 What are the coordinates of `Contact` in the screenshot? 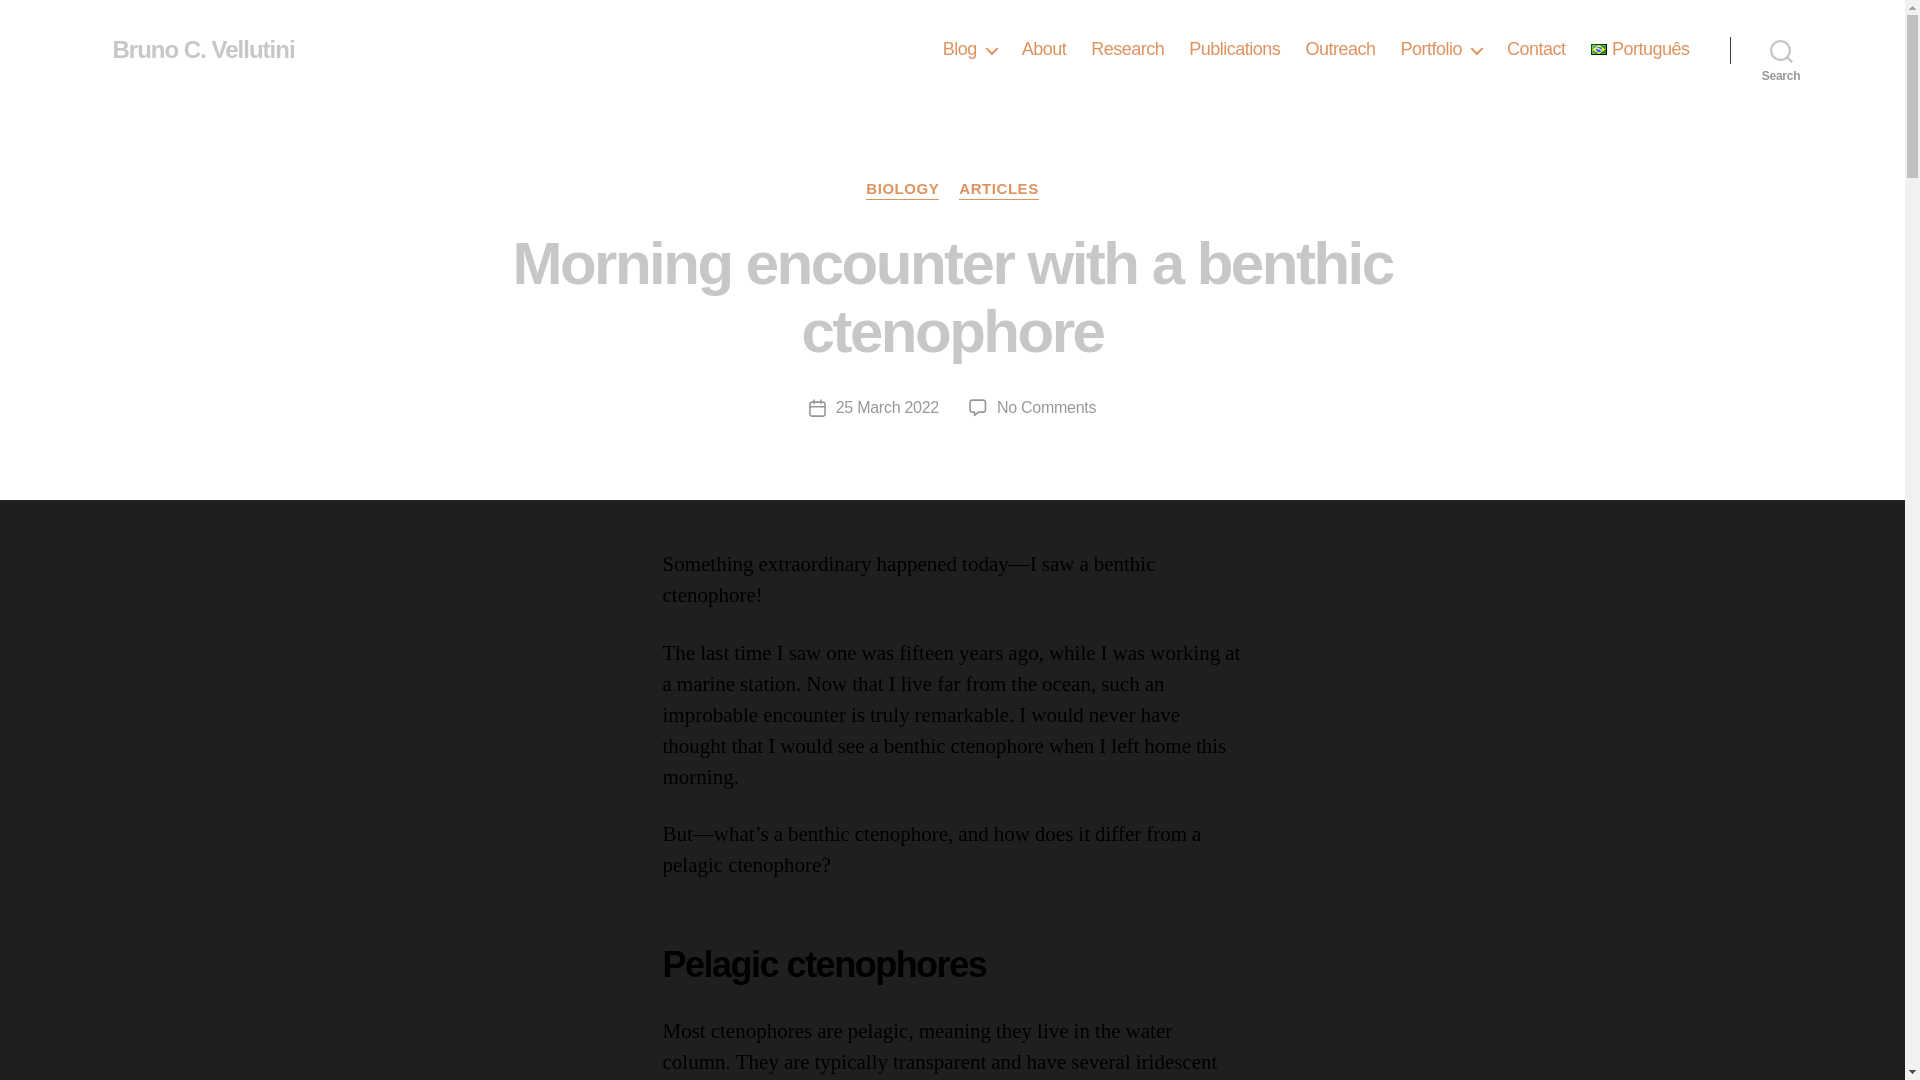 It's located at (1536, 49).